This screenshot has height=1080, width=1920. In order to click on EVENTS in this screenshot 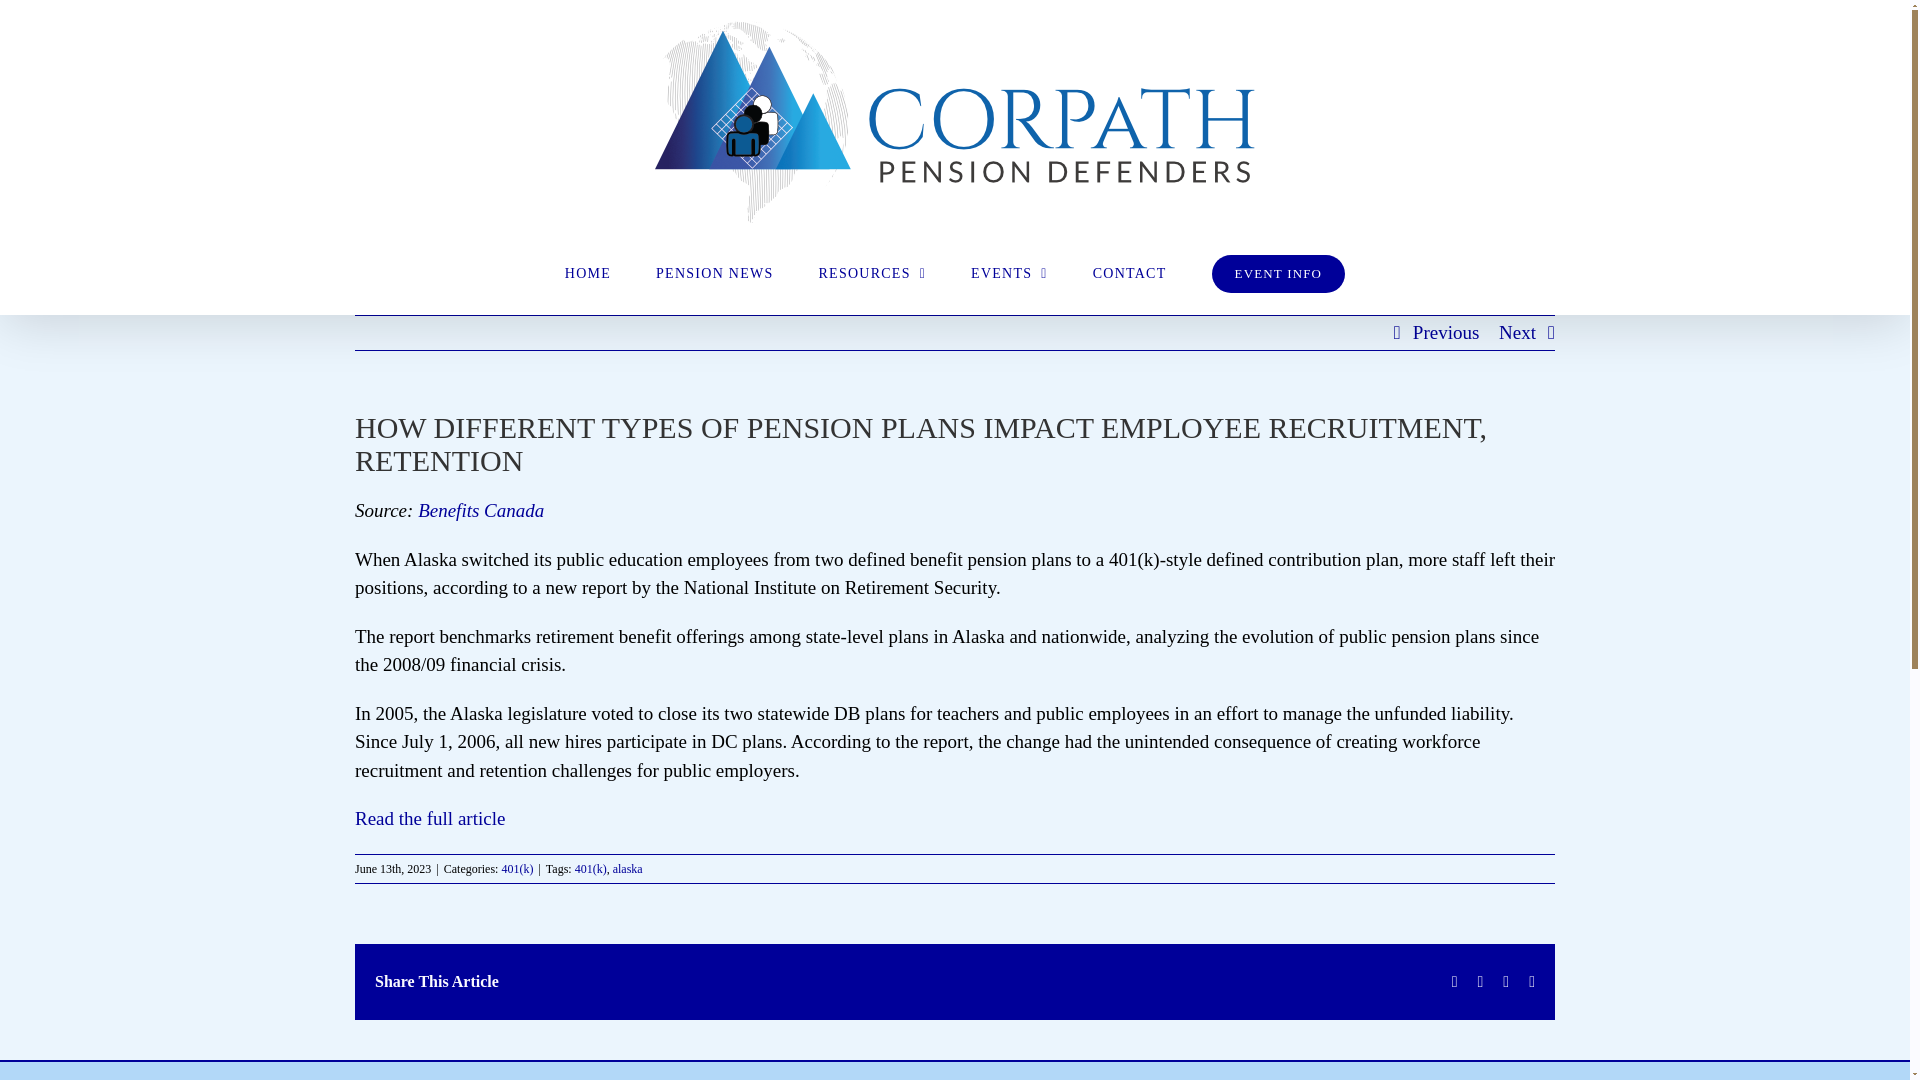, I will do `click(1010, 274)`.